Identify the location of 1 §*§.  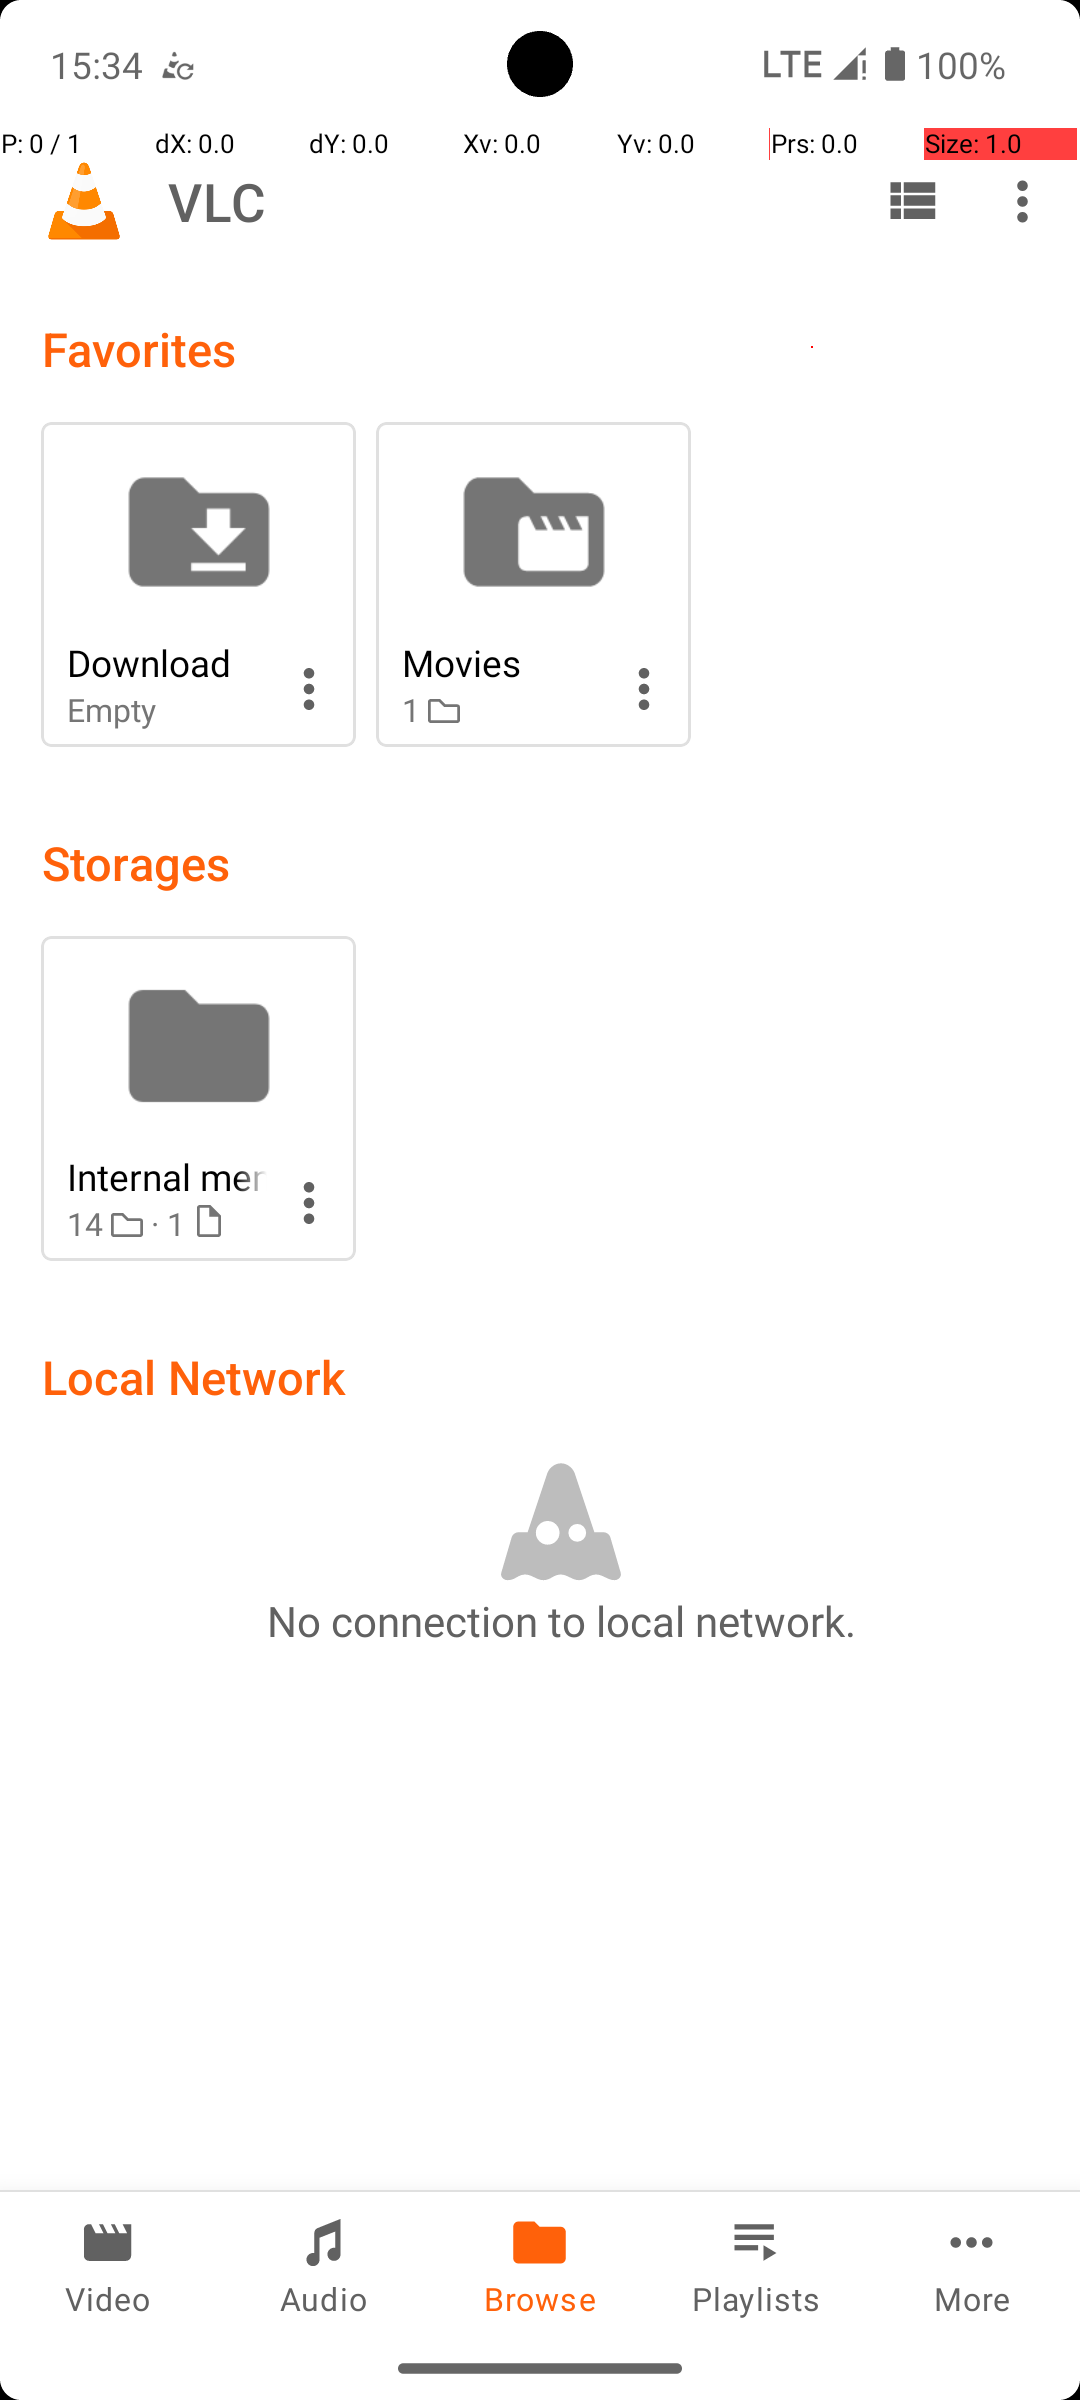
(502, 710).